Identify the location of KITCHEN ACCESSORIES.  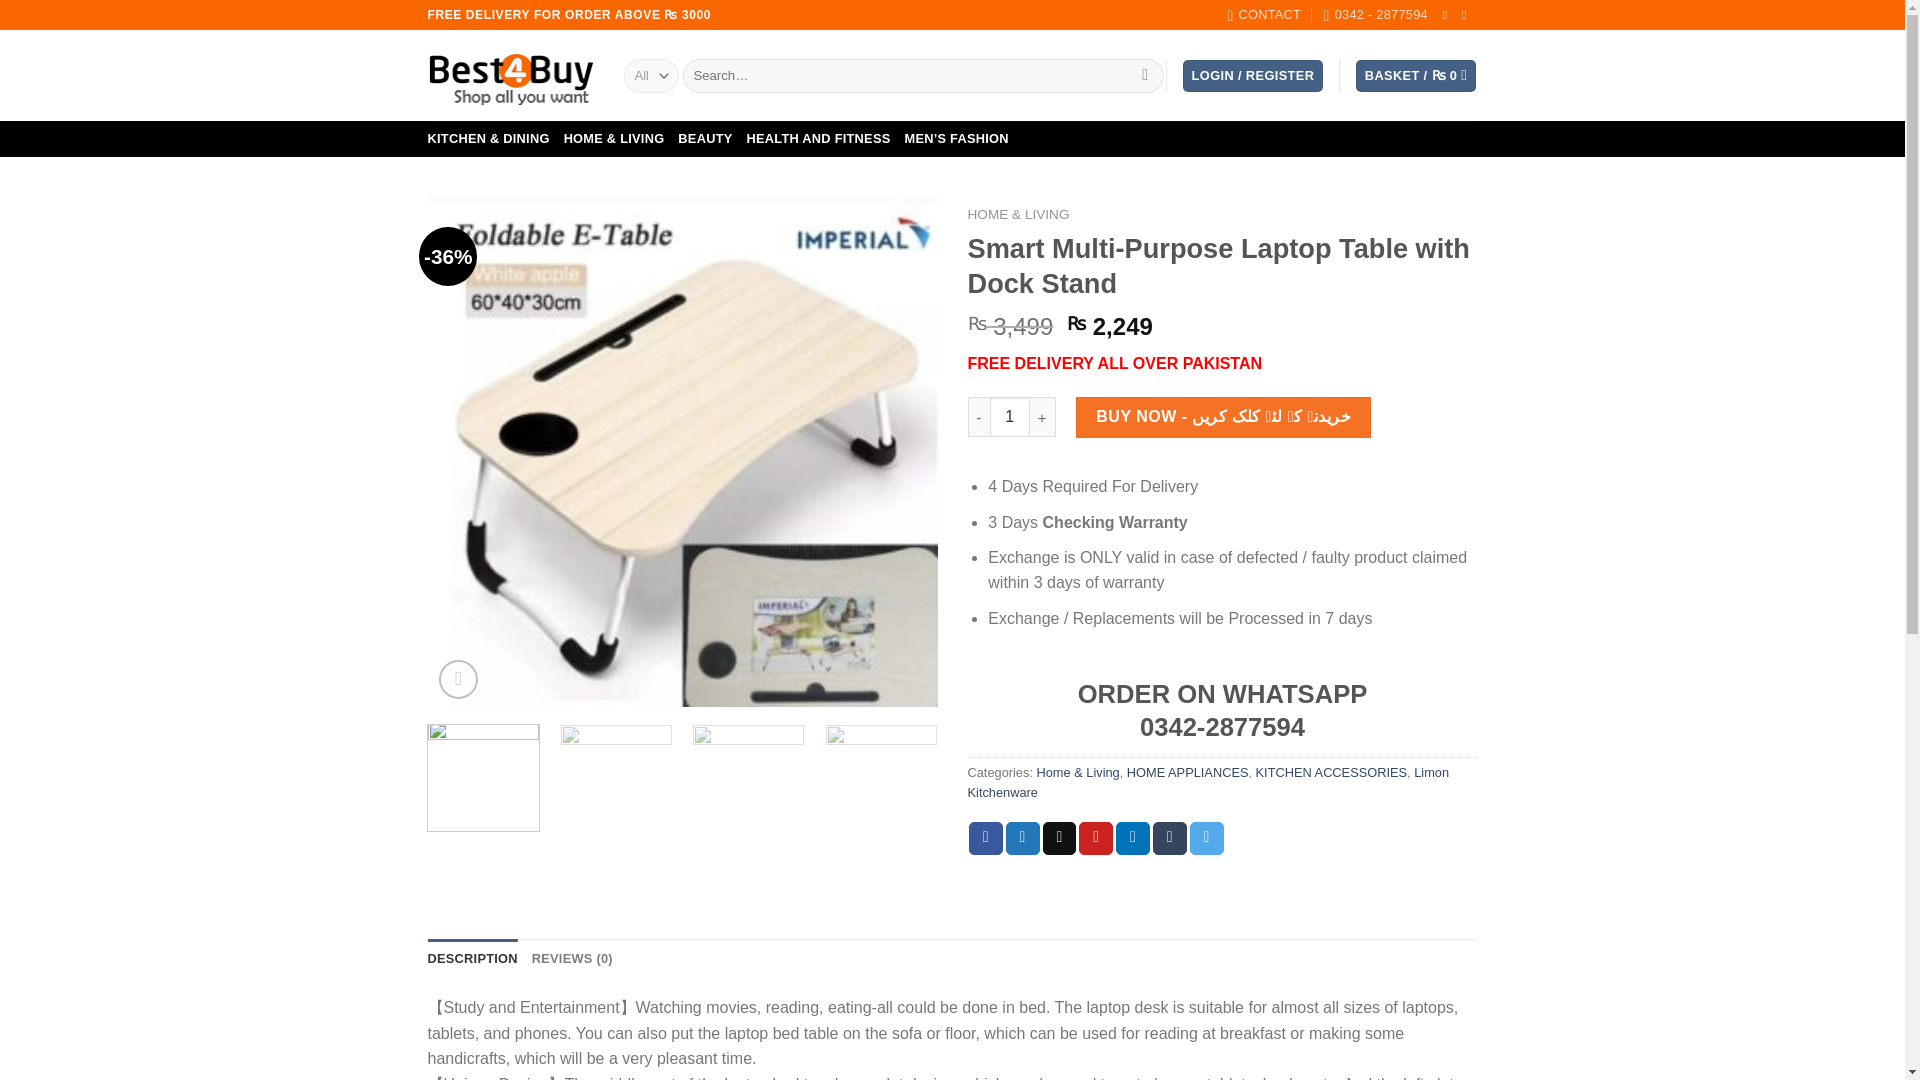
(1331, 772).